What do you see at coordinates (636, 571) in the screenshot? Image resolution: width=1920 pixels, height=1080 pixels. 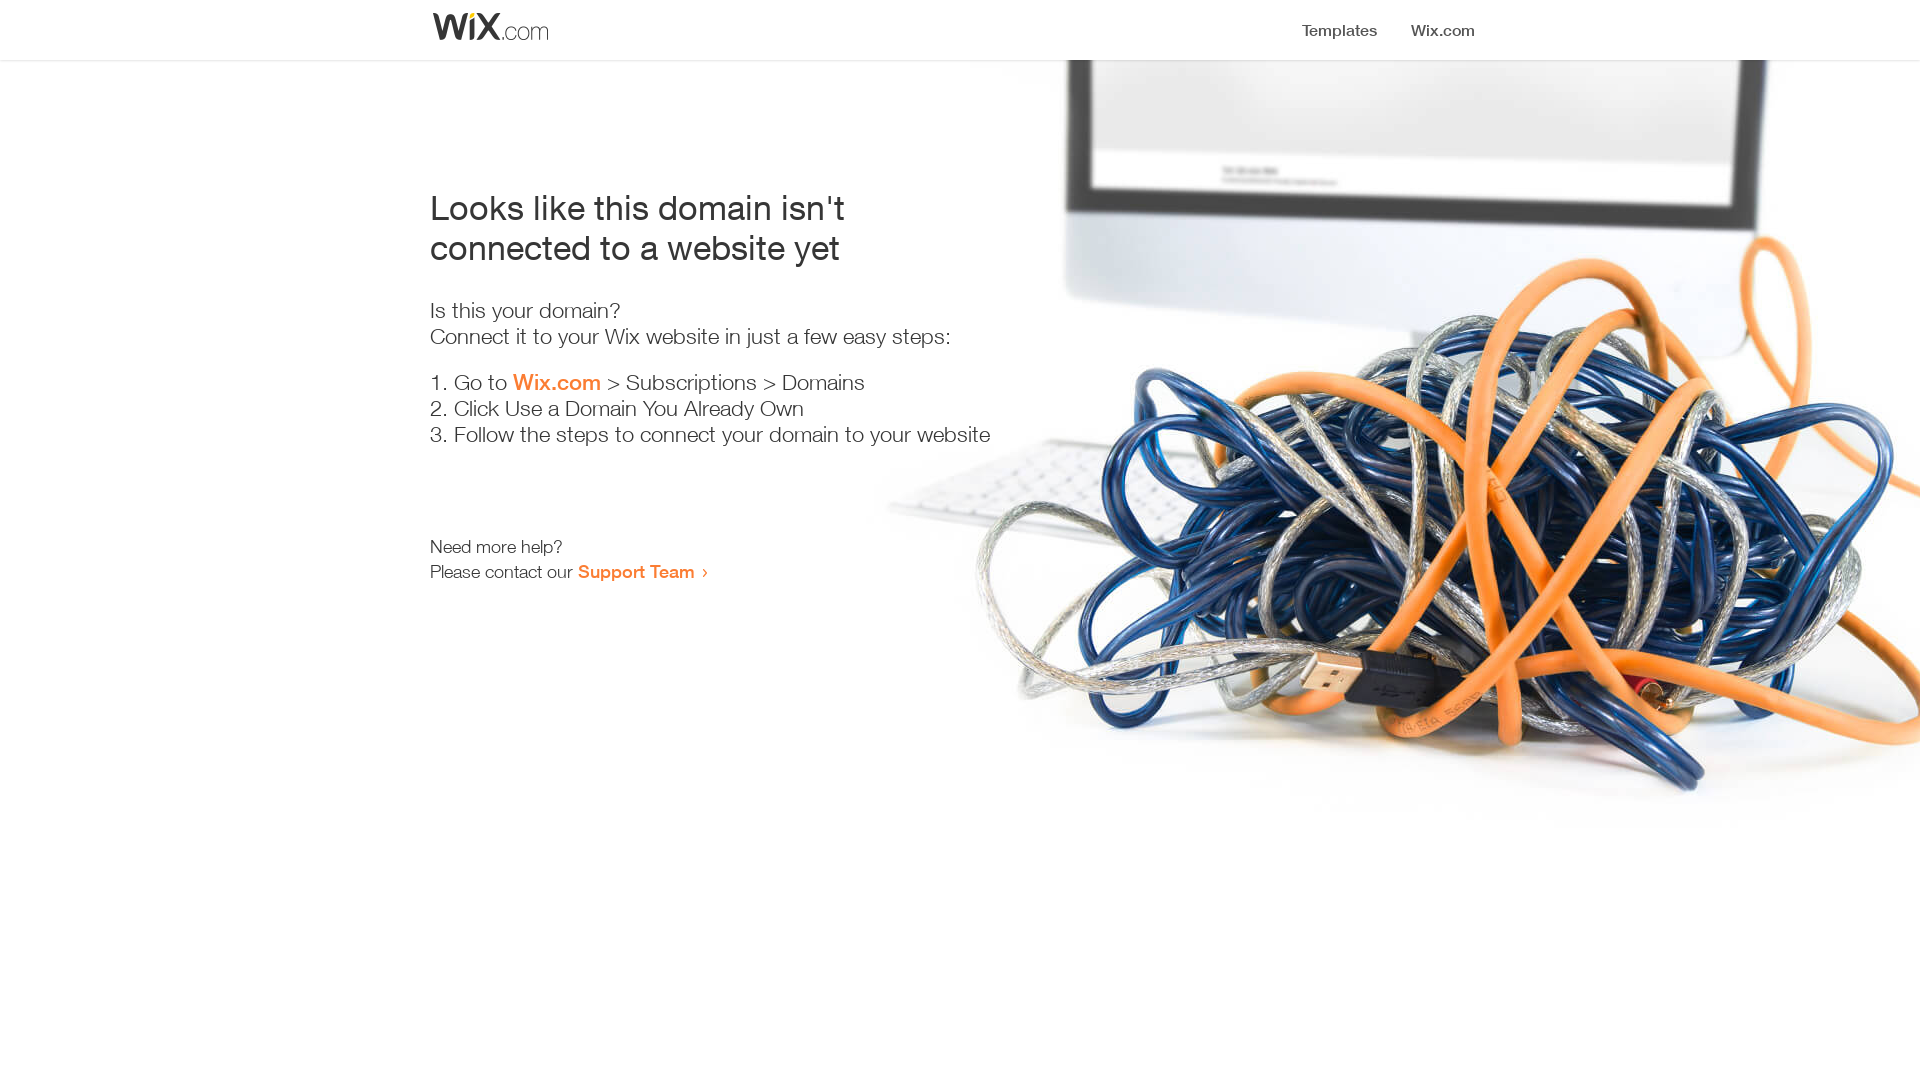 I see `Support Team` at bounding box center [636, 571].